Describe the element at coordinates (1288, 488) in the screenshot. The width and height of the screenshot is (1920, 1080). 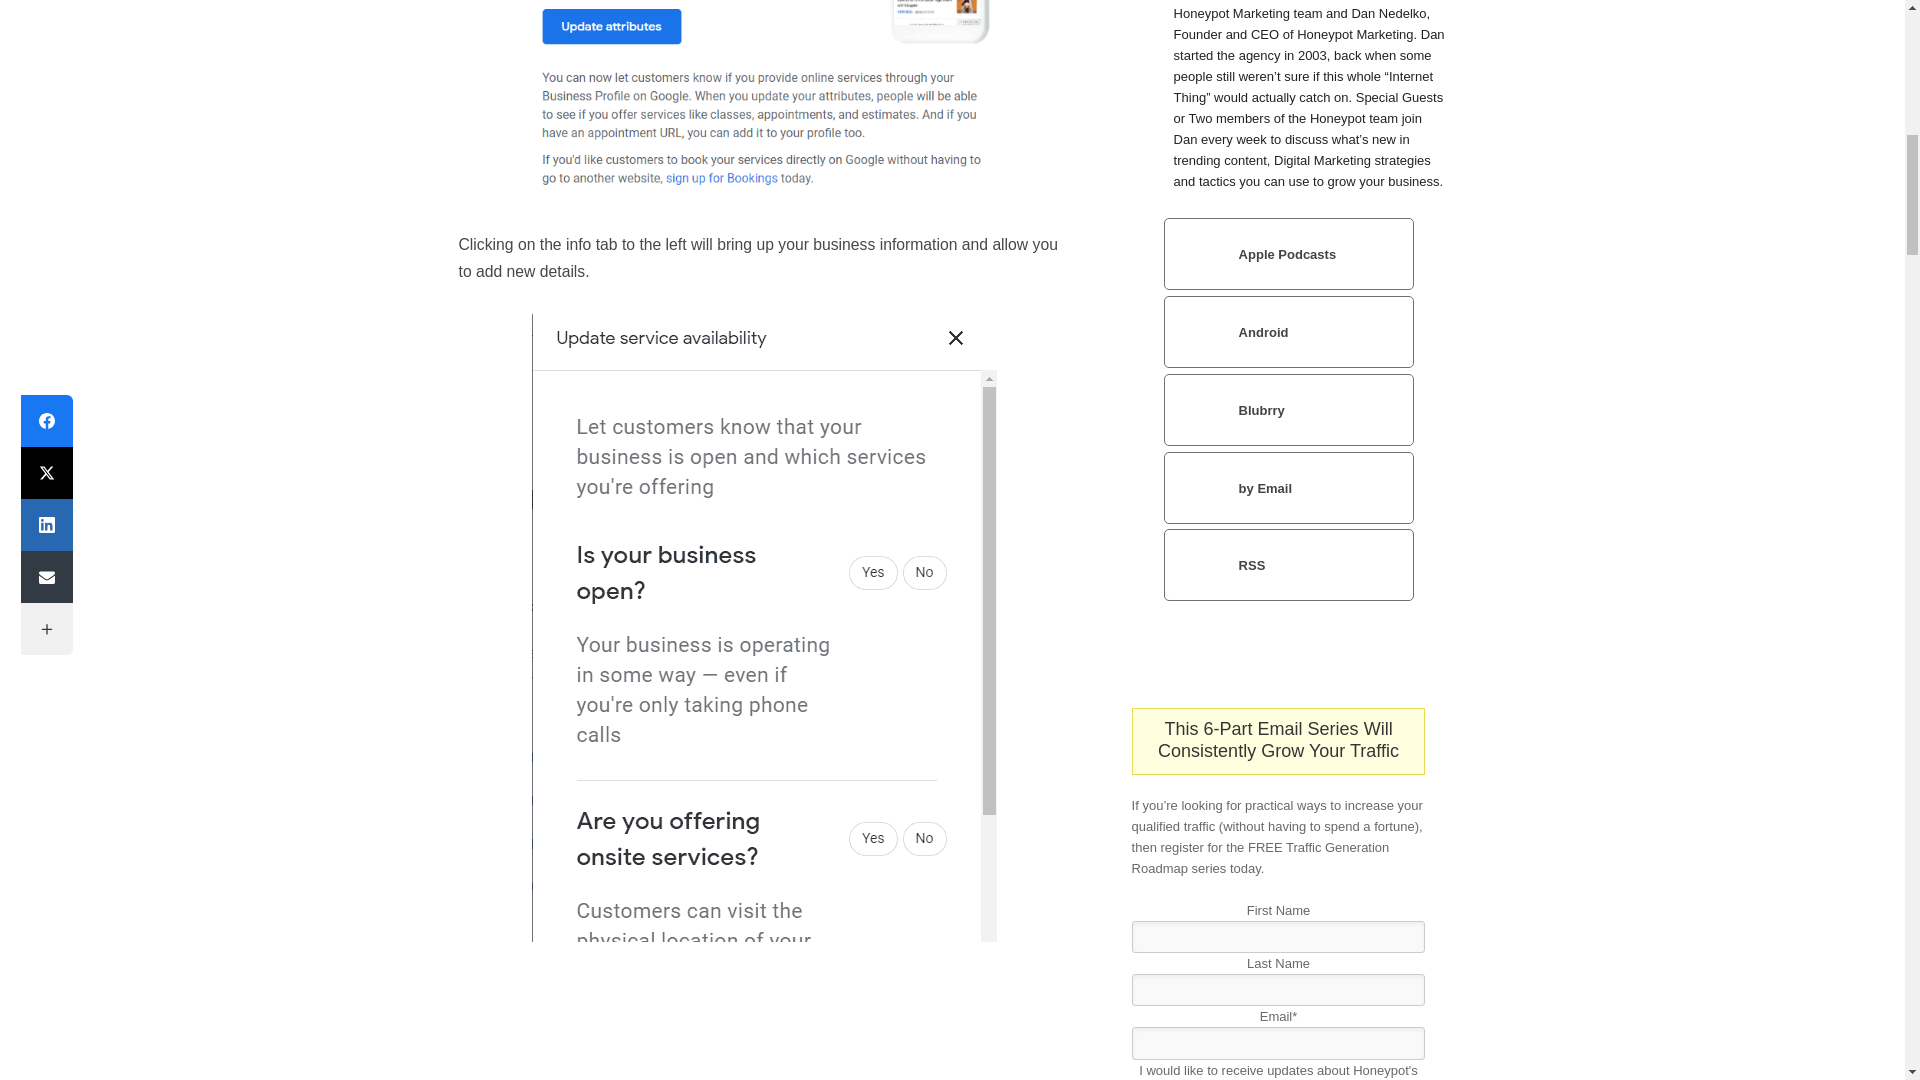
I see `Subscribe by Email` at that location.